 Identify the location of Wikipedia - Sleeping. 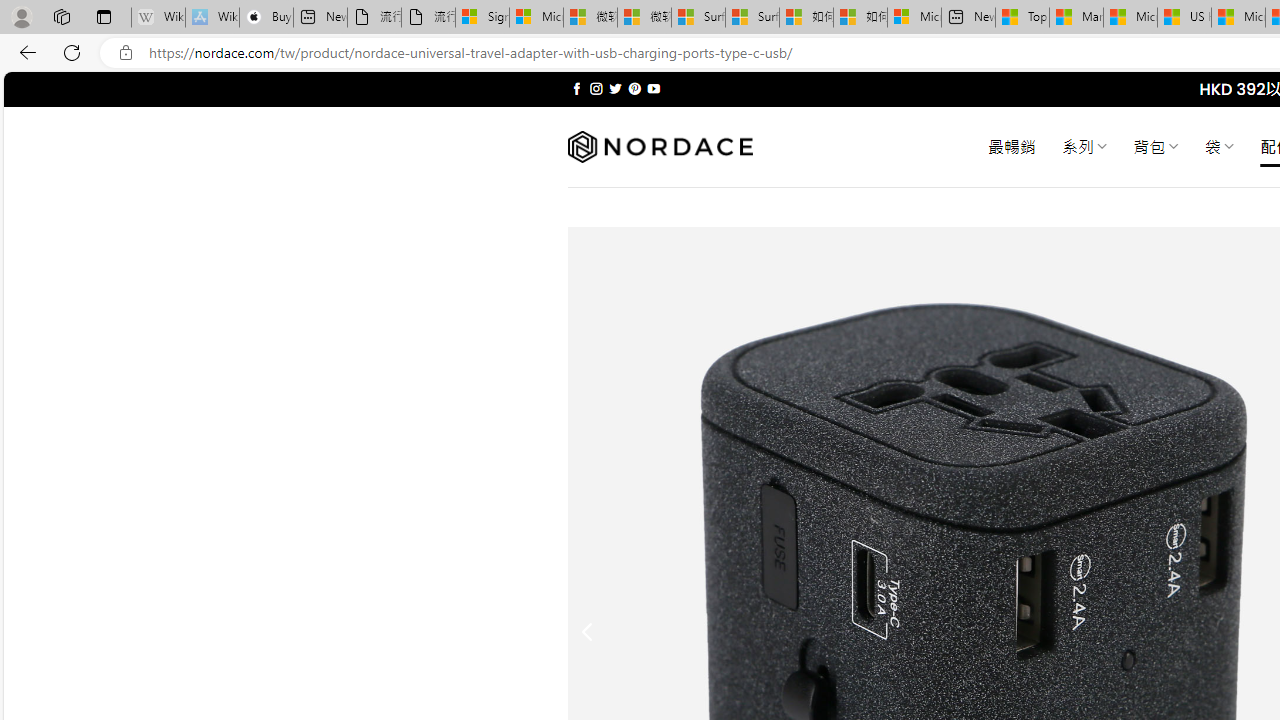
(158, 18).